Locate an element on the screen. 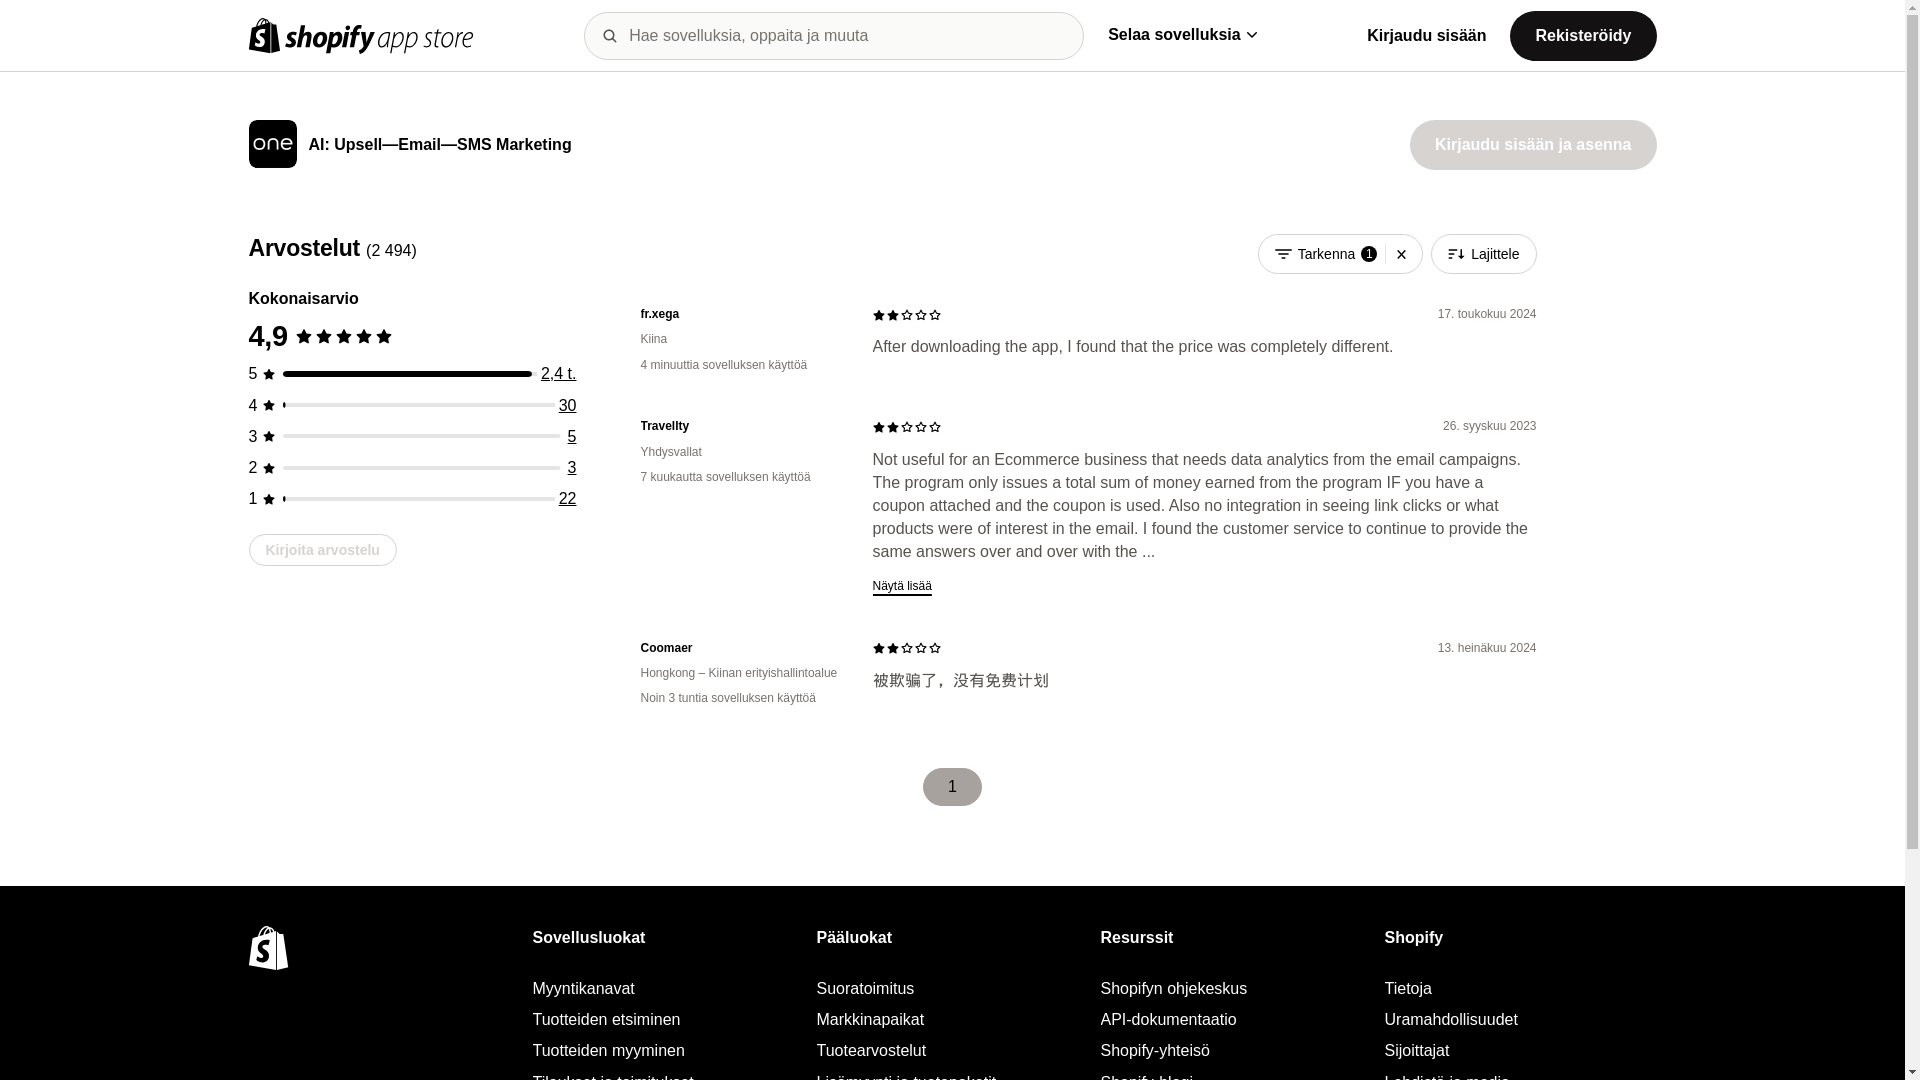 Image resolution: width=1920 pixels, height=1080 pixels. fr.xega is located at coordinates (740, 314).